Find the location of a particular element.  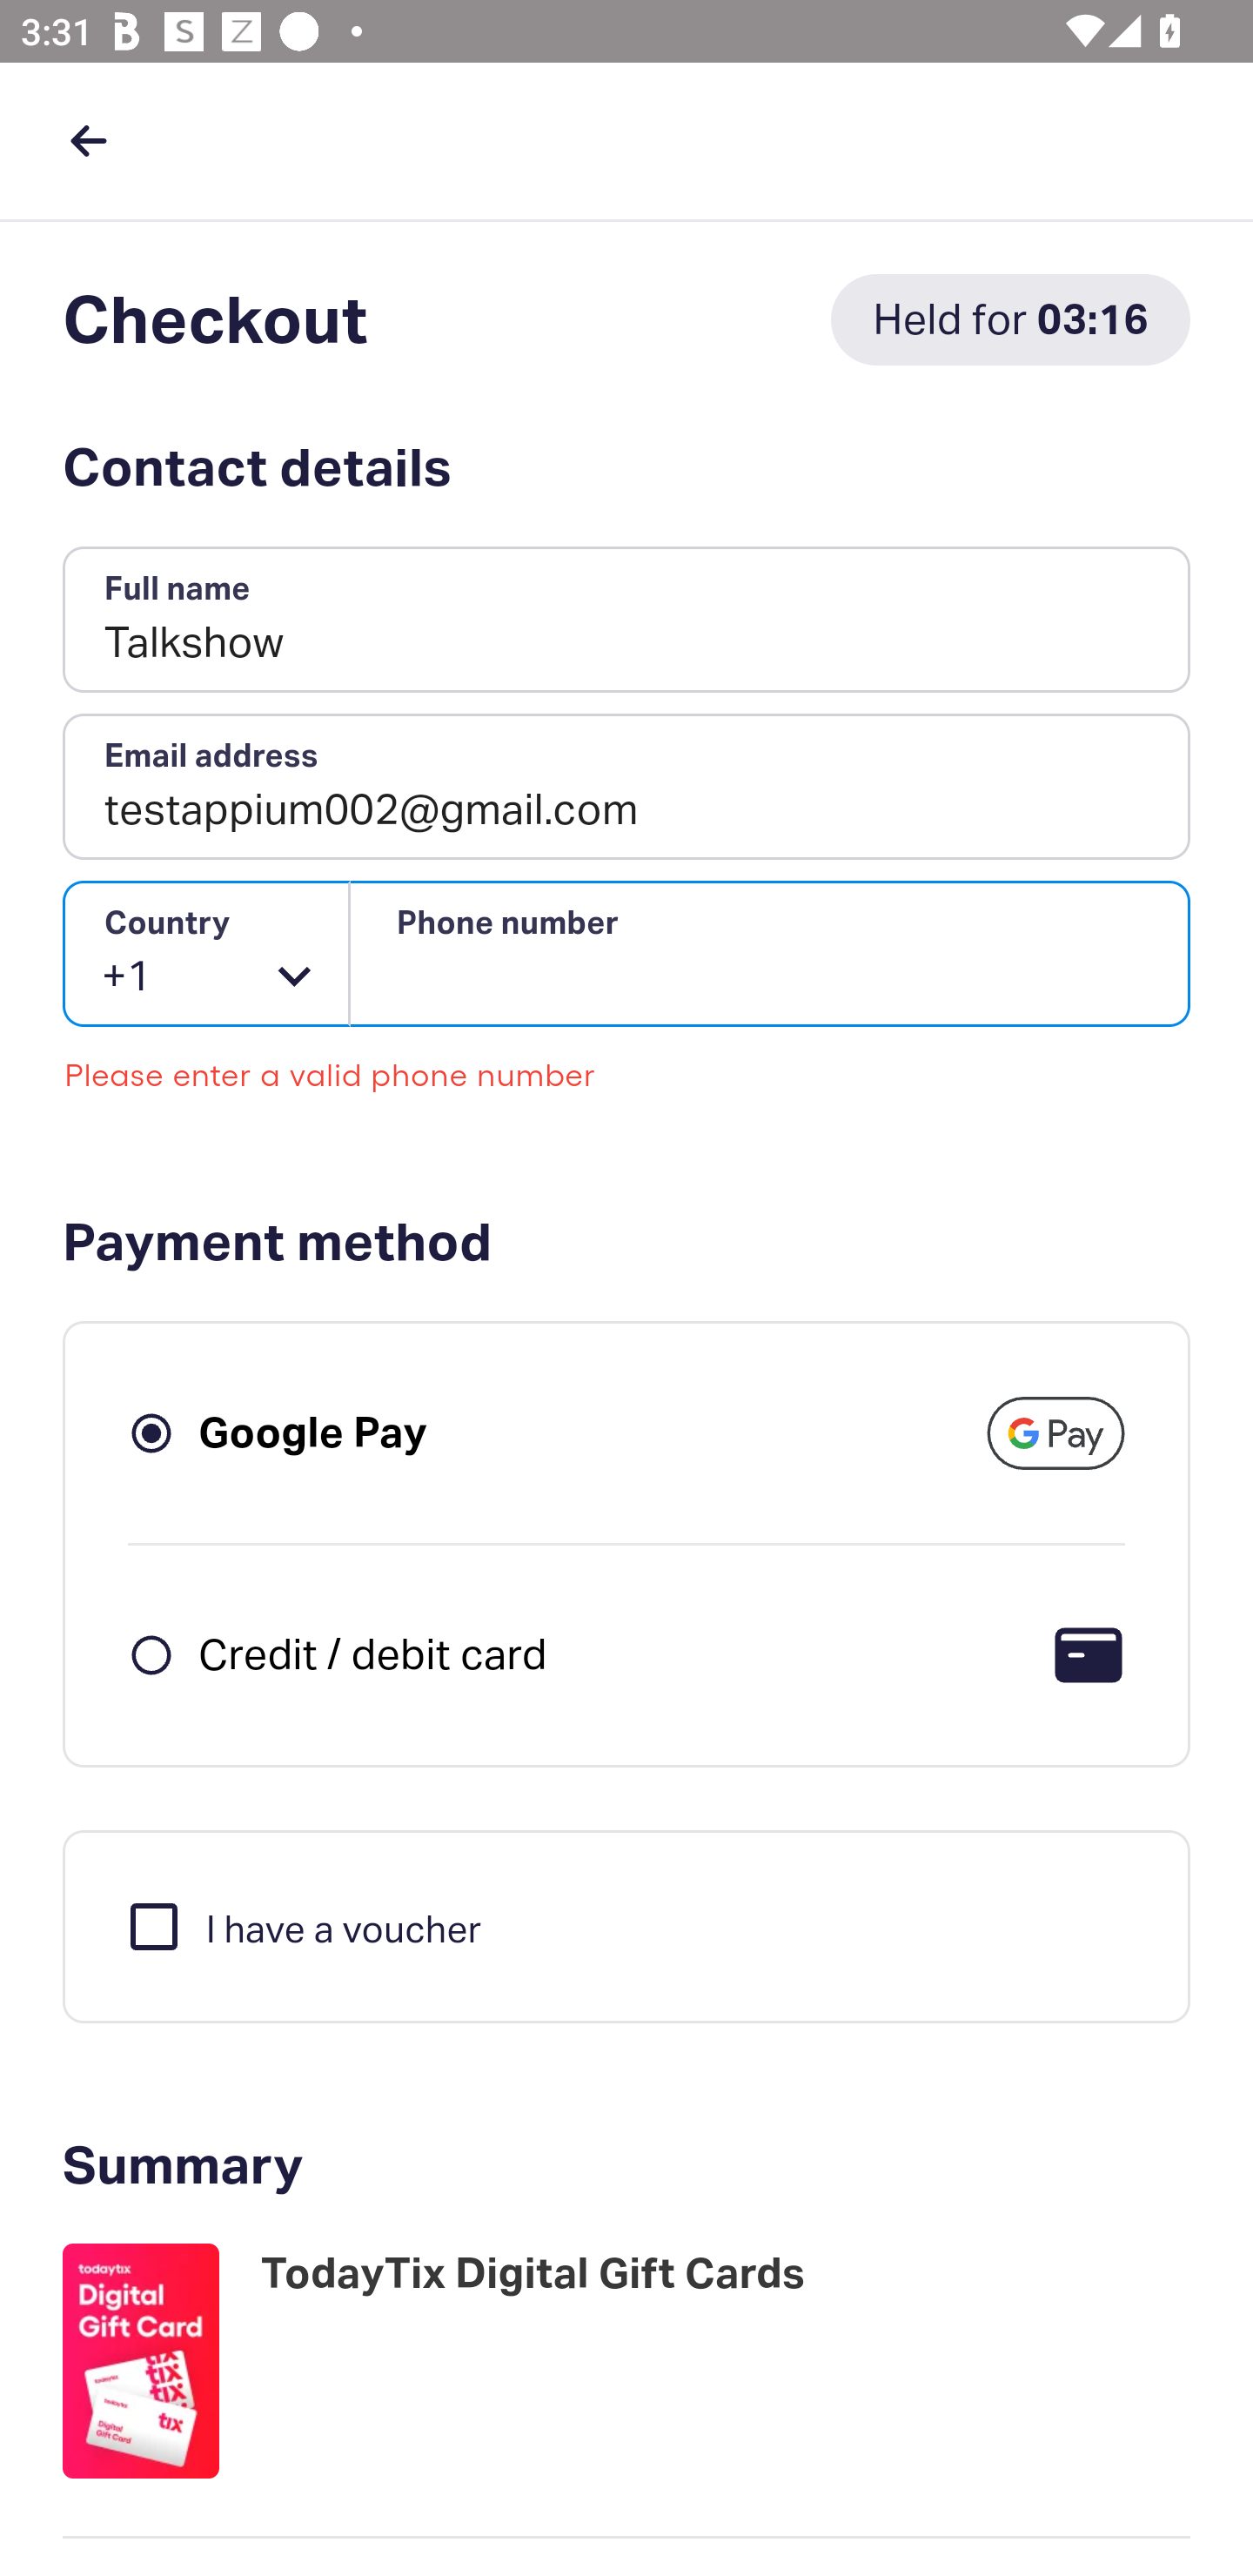

Talkshow is located at coordinates (626, 621).